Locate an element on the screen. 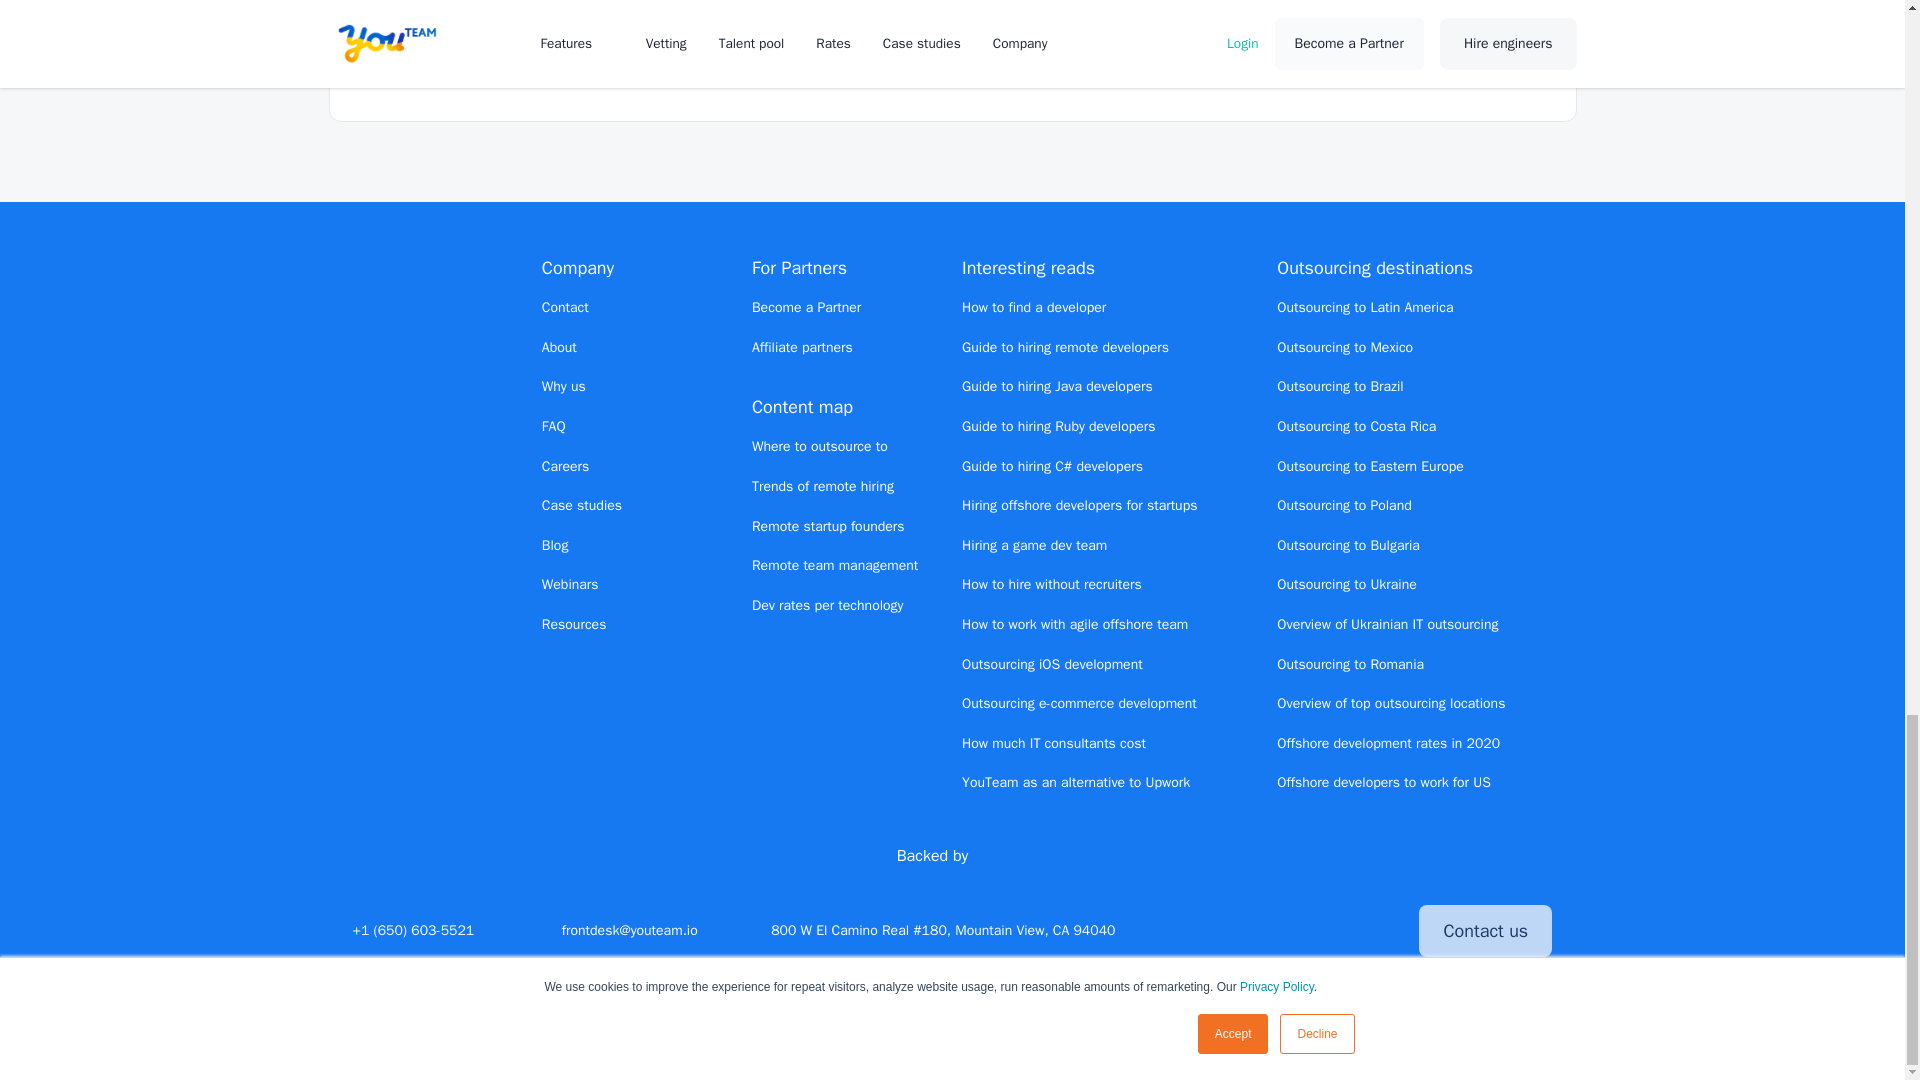 The image size is (1920, 1080). Where to outsource to is located at coordinates (820, 446).